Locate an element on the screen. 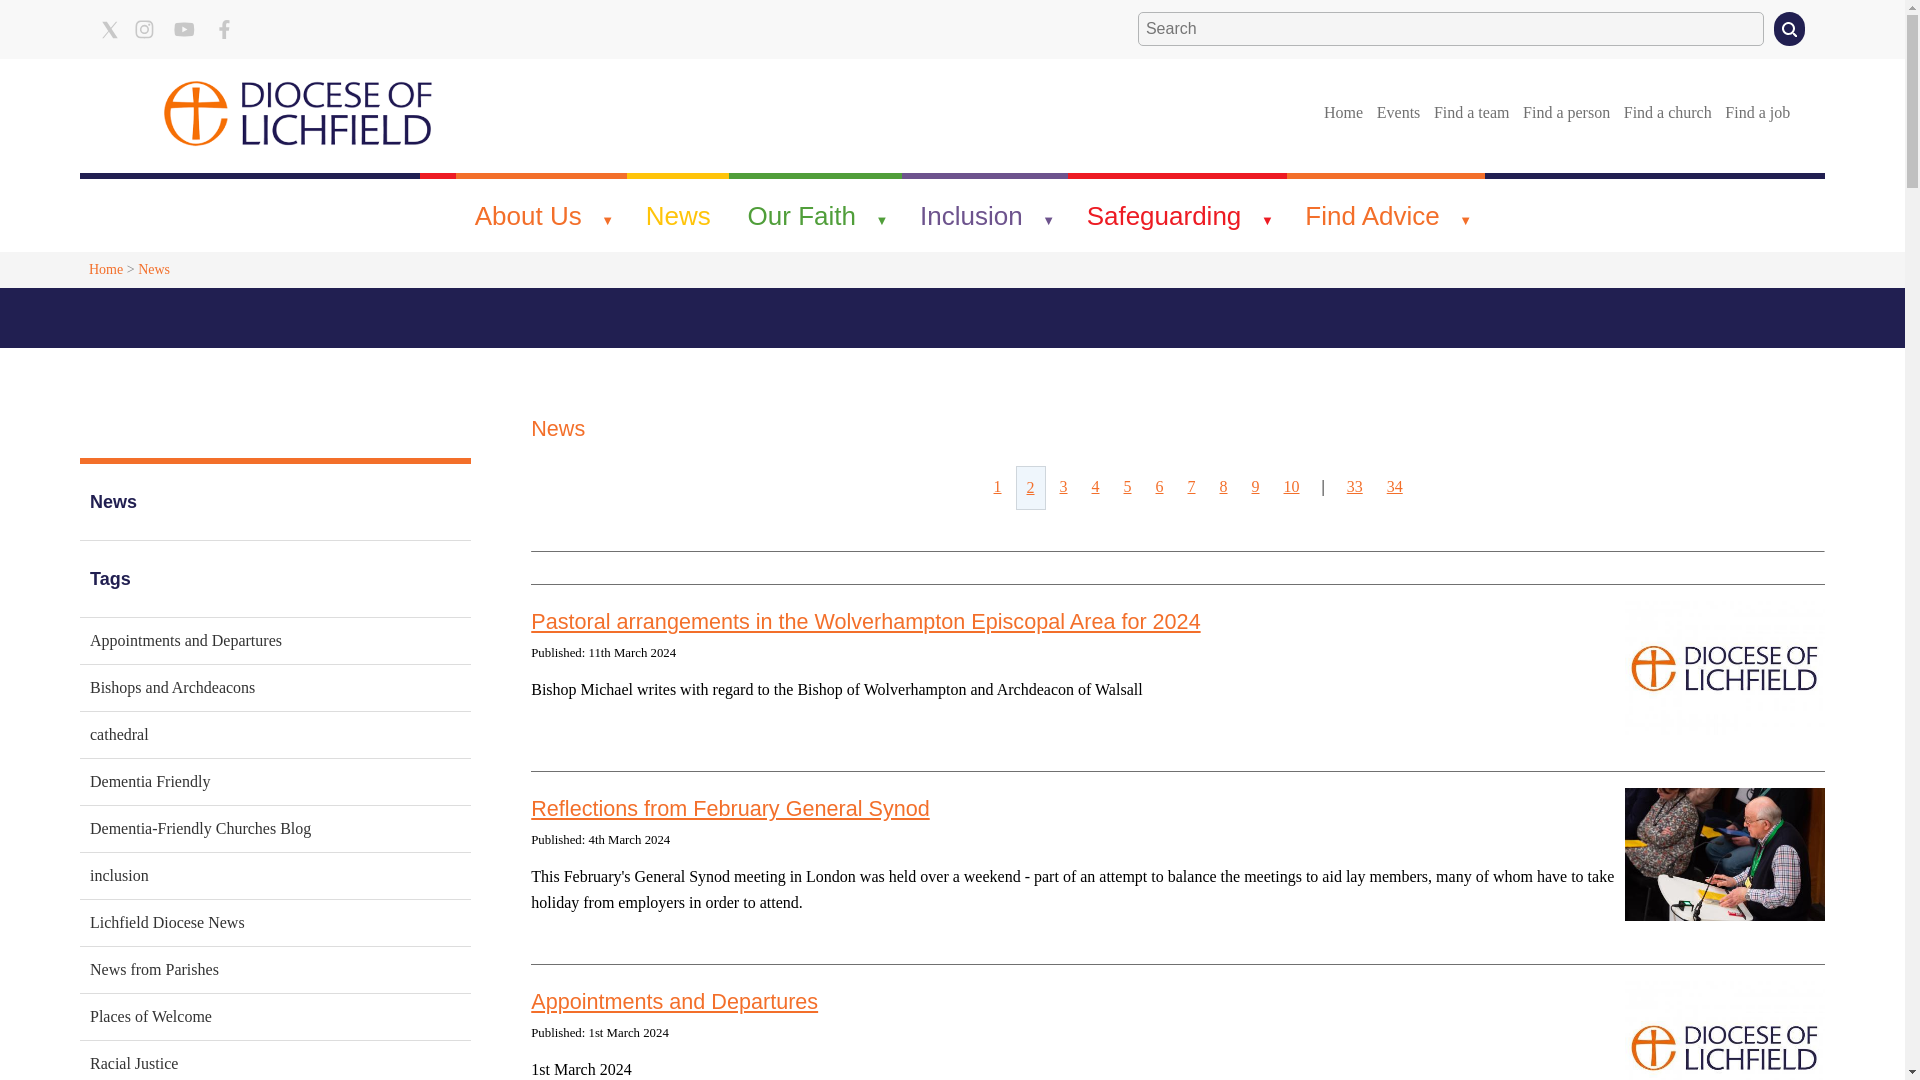 This screenshot has height=1080, width=1920. Find a church is located at coordinates (1667, 112).